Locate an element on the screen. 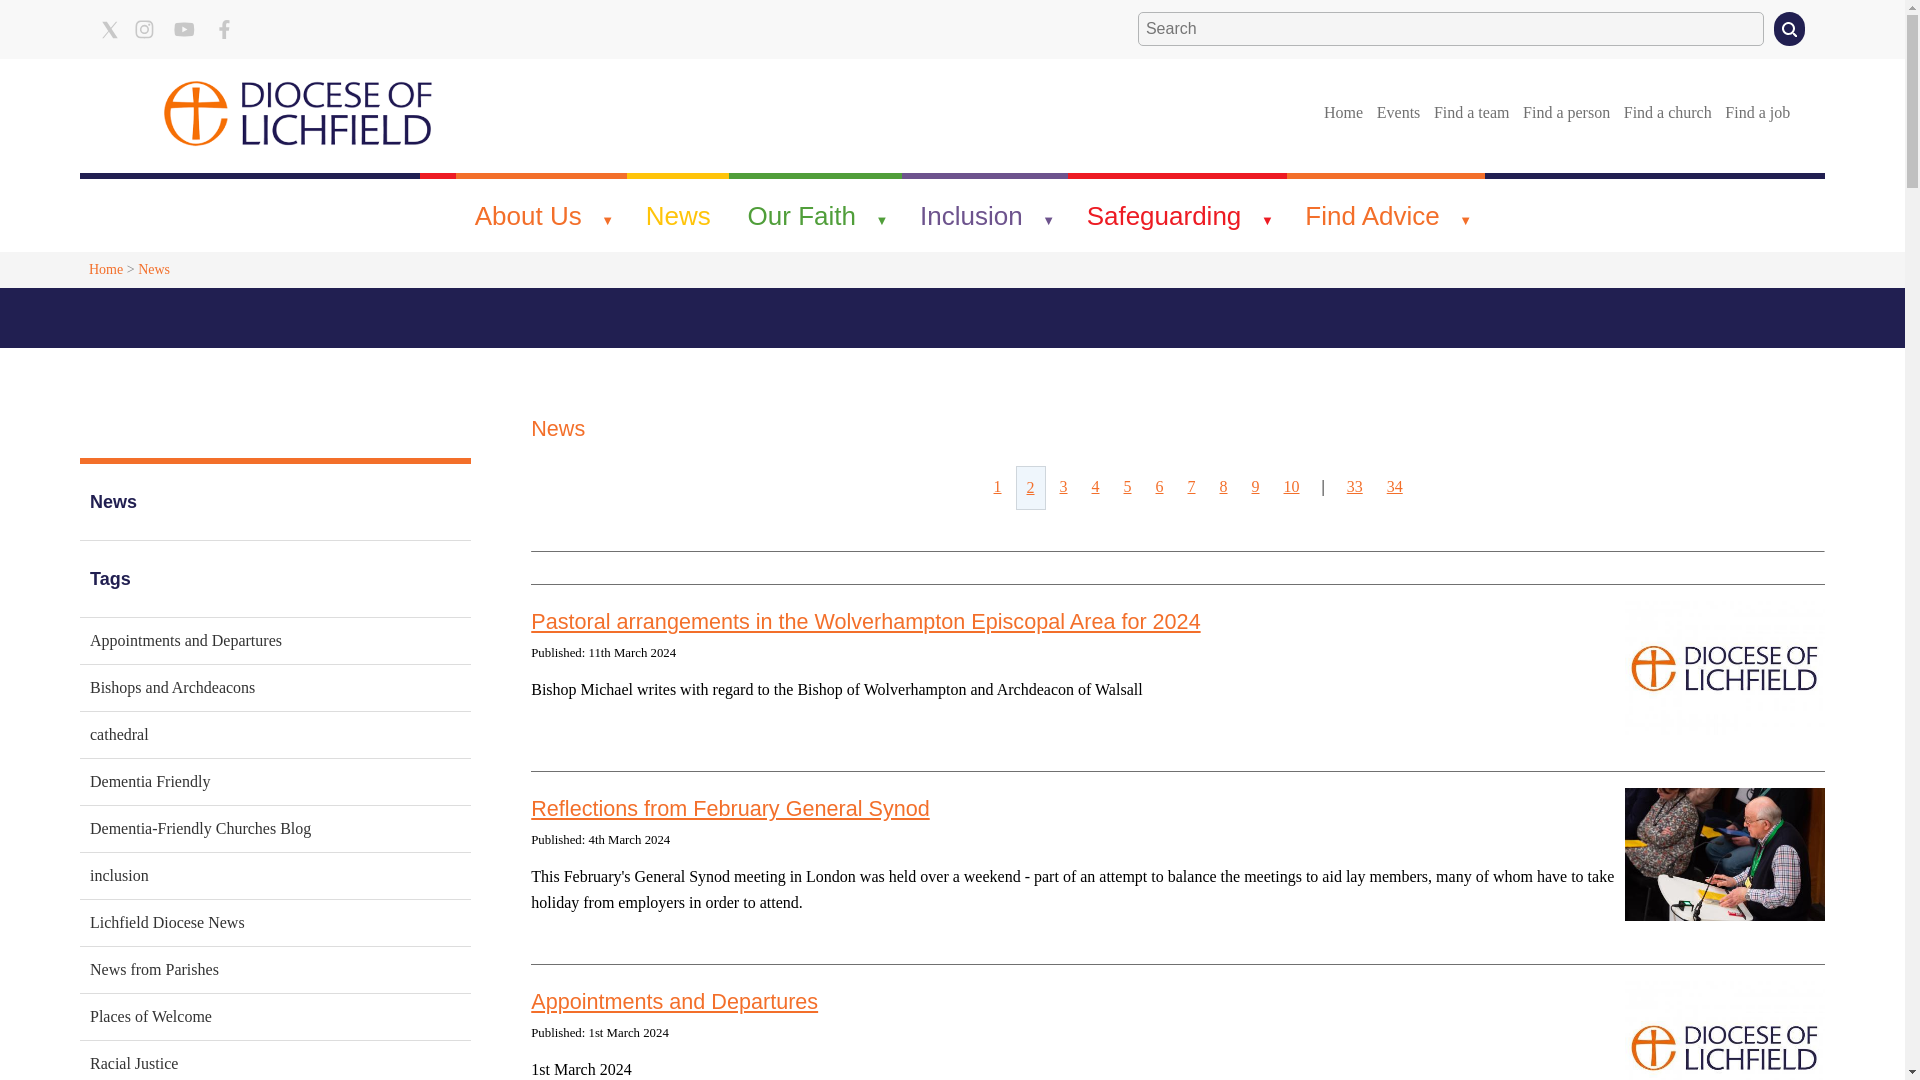 This screenshot has height=1080, width=1920. Find a church is located at coordinates (1667, 112).